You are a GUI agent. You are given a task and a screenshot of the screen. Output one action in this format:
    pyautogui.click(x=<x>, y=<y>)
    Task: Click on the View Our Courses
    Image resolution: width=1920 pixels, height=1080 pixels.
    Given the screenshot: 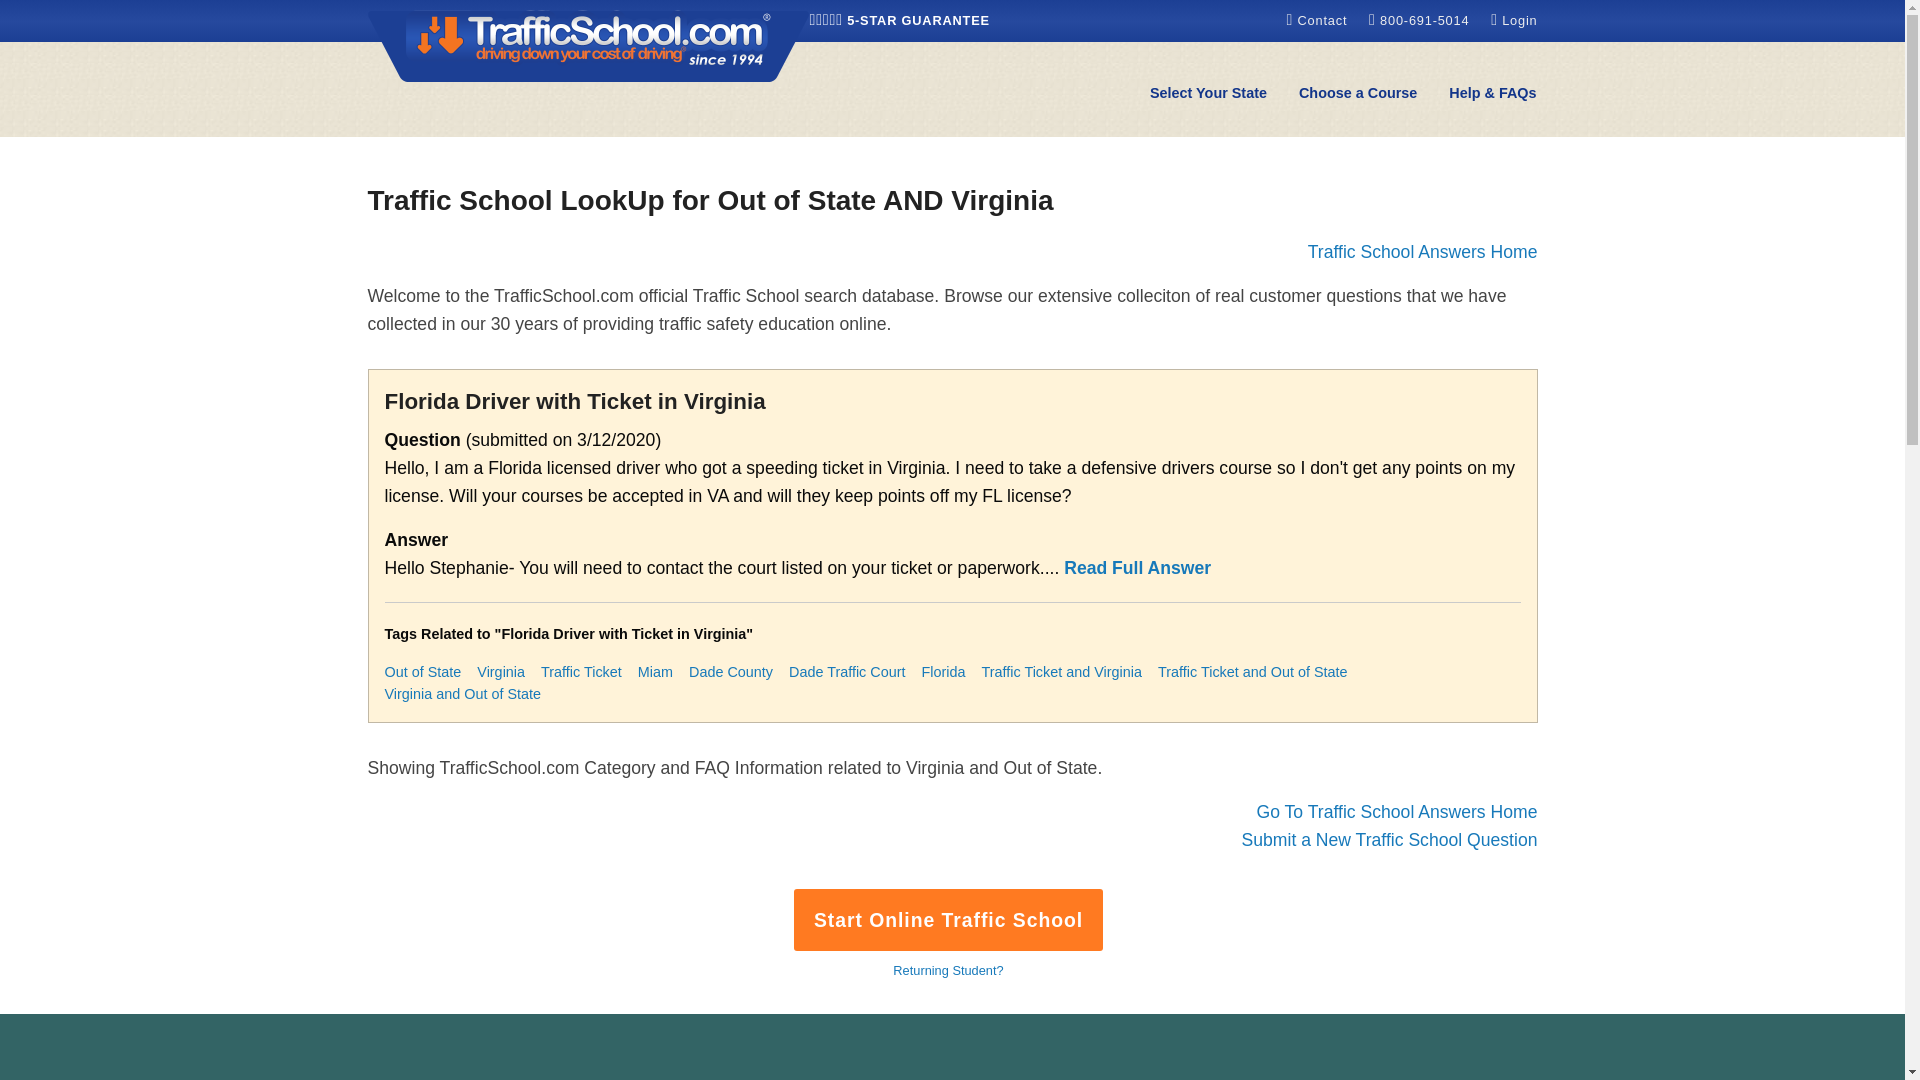 What is the action you would take?
    pyautogui.click(x=1357, y=94)
    